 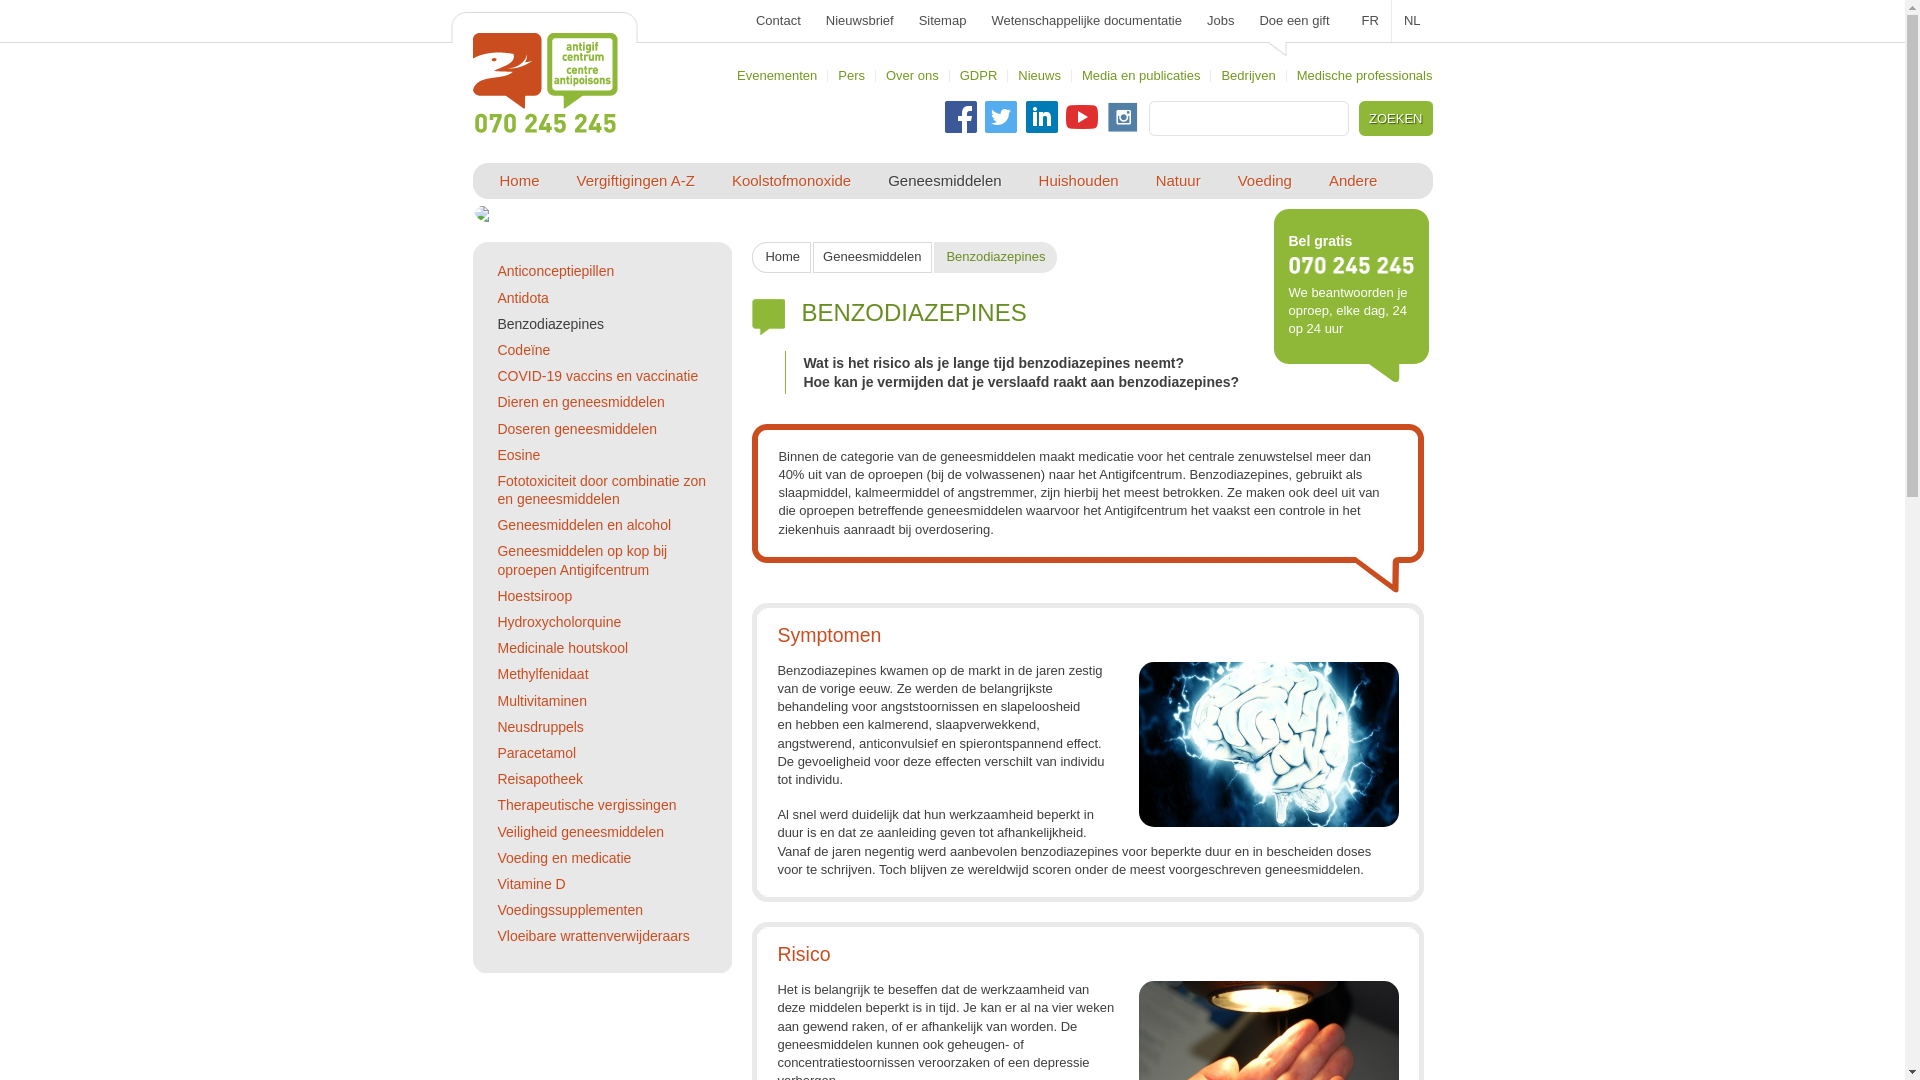 What do you see at coordinates (1086, 21) in the screenshot?
I see `Wetenschappelijke documentatie` at bounding box center [1086, 21].